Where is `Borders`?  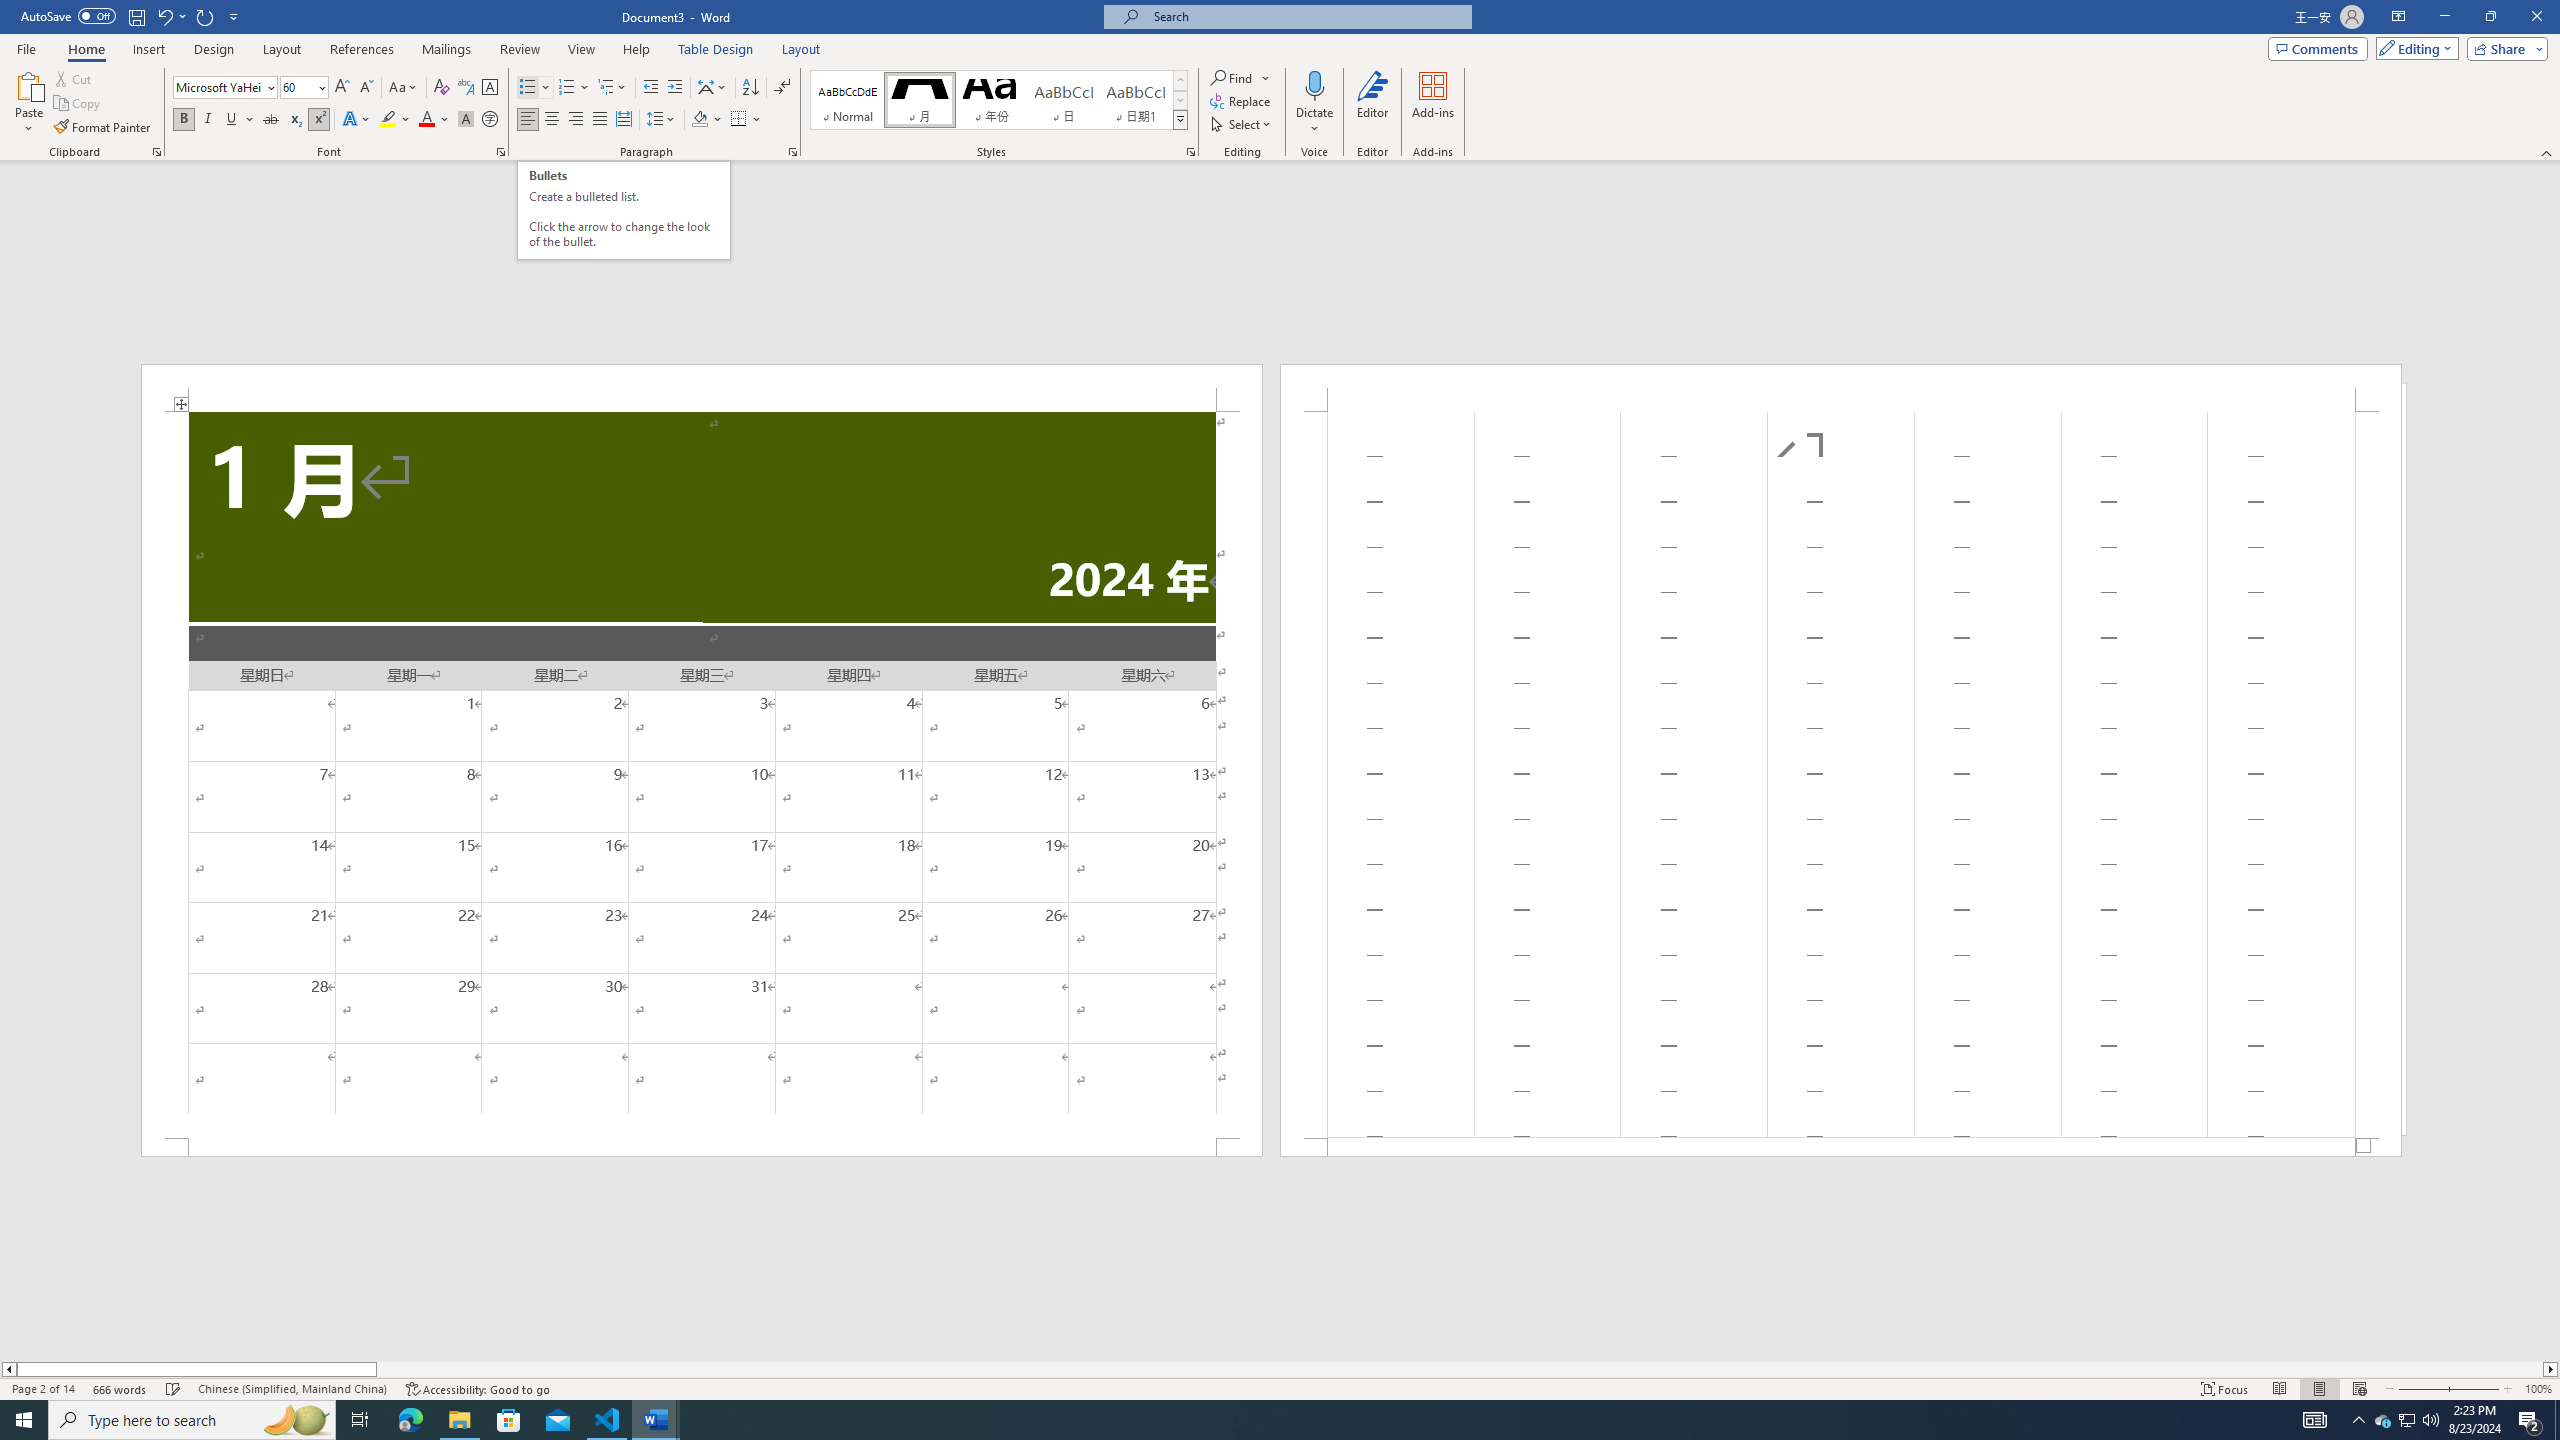 Borders is located at coordinates (738, 120).